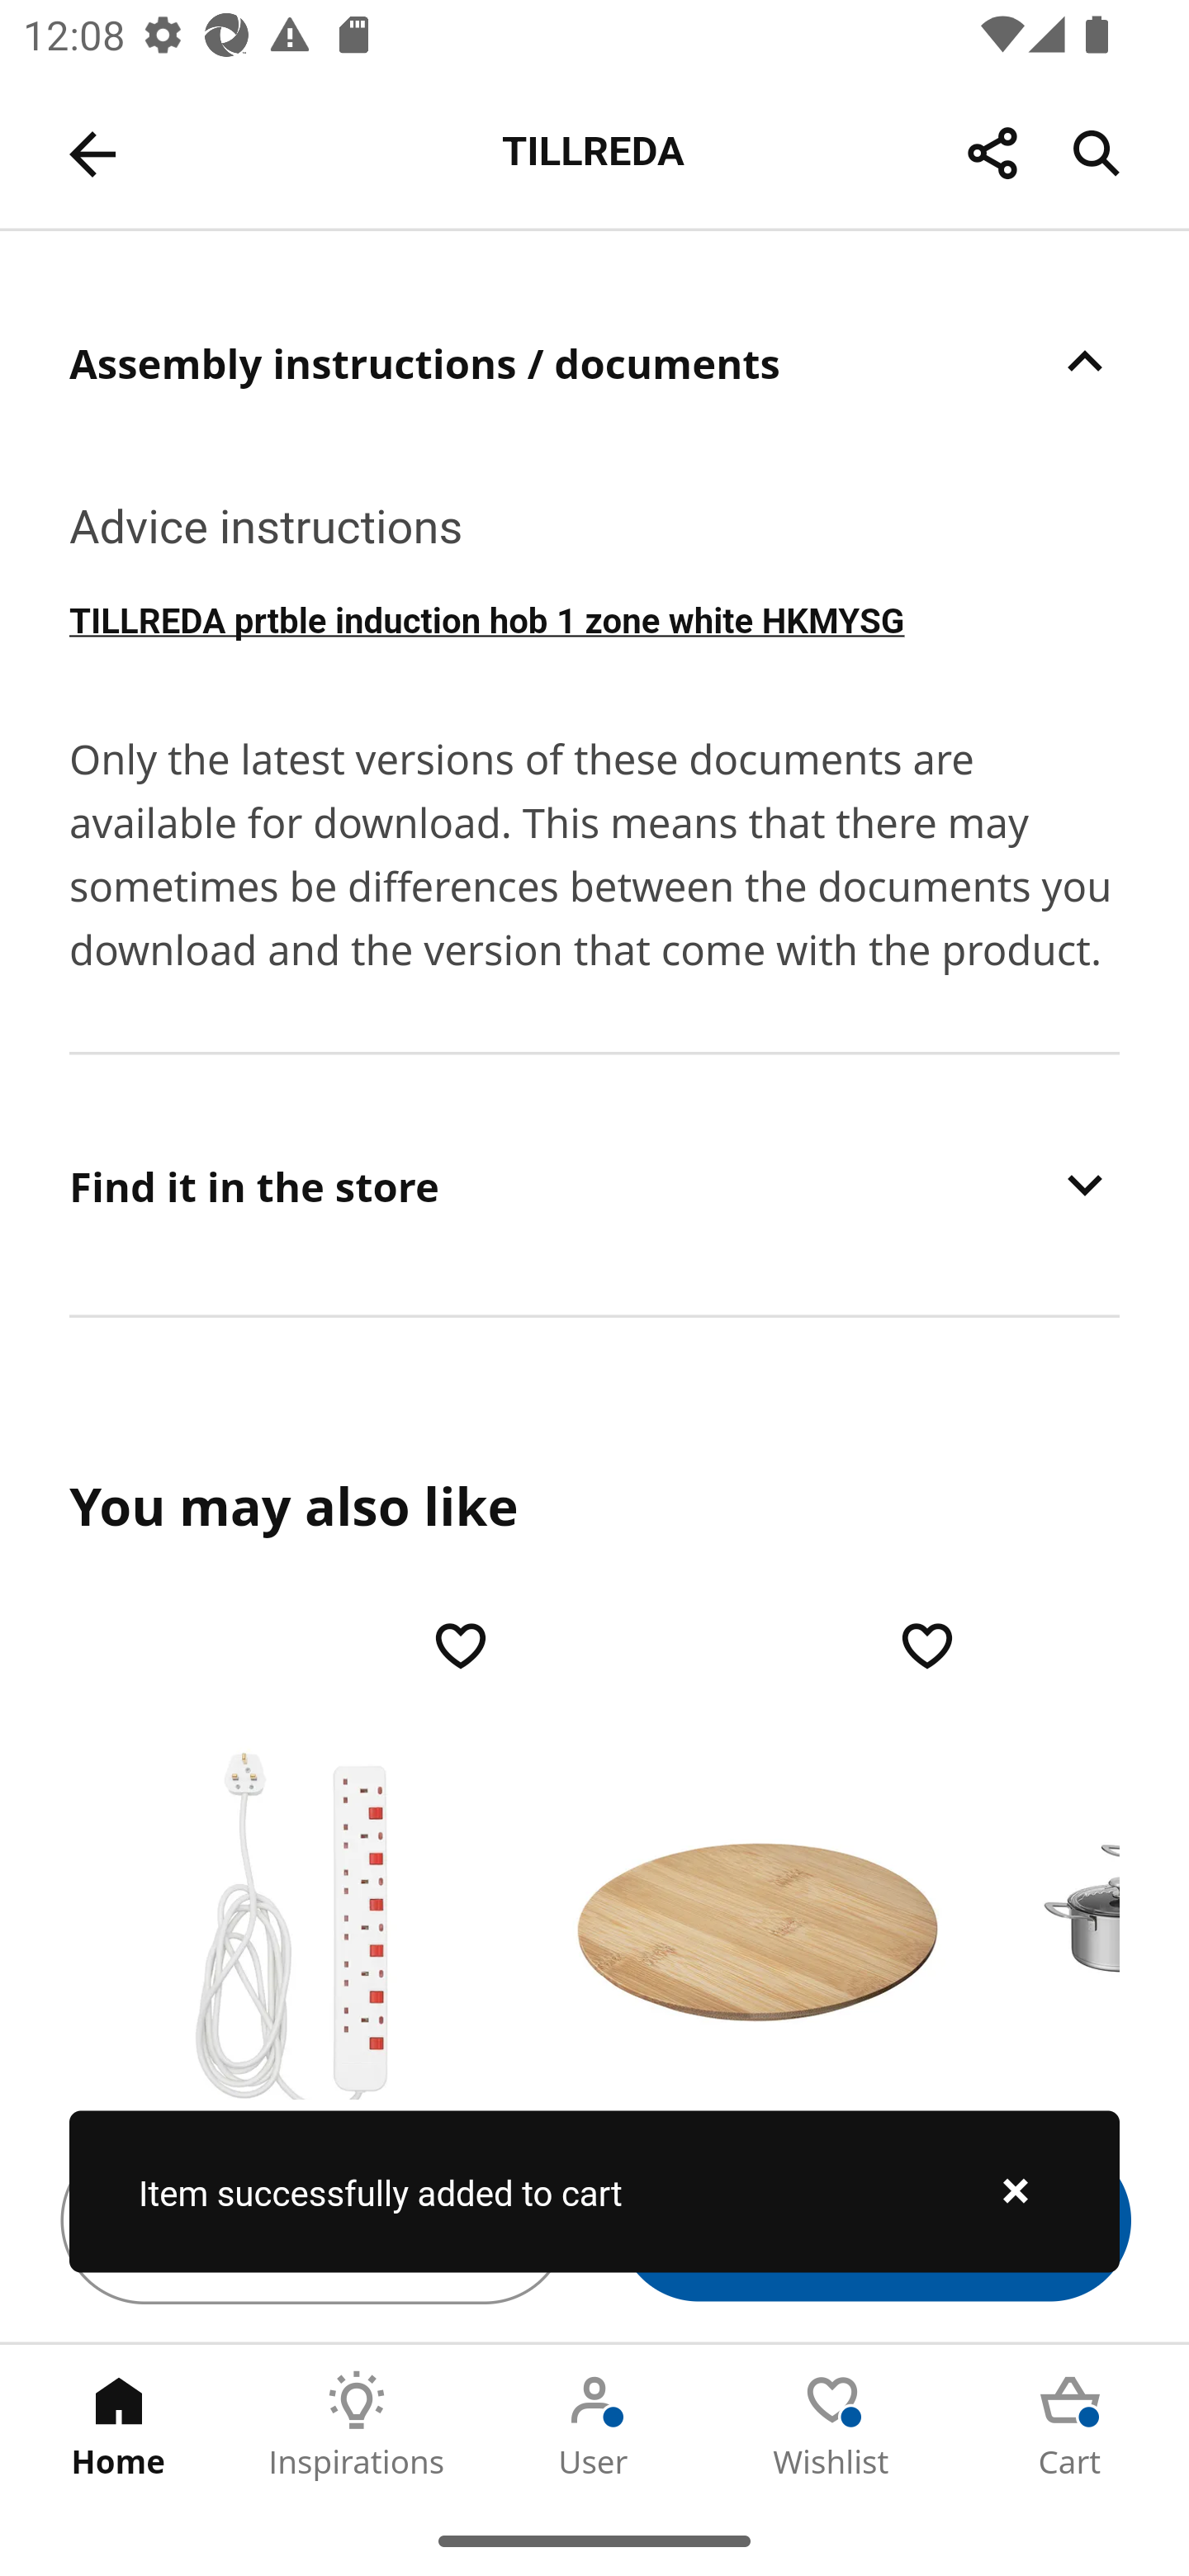 The width and height of the screenshot is (1189, 2576). Describe the element at coordinates (594, 618) in the screenshot. I see `TILLREDA prtble induction hob 1 zone white HKMYSG` at that location.